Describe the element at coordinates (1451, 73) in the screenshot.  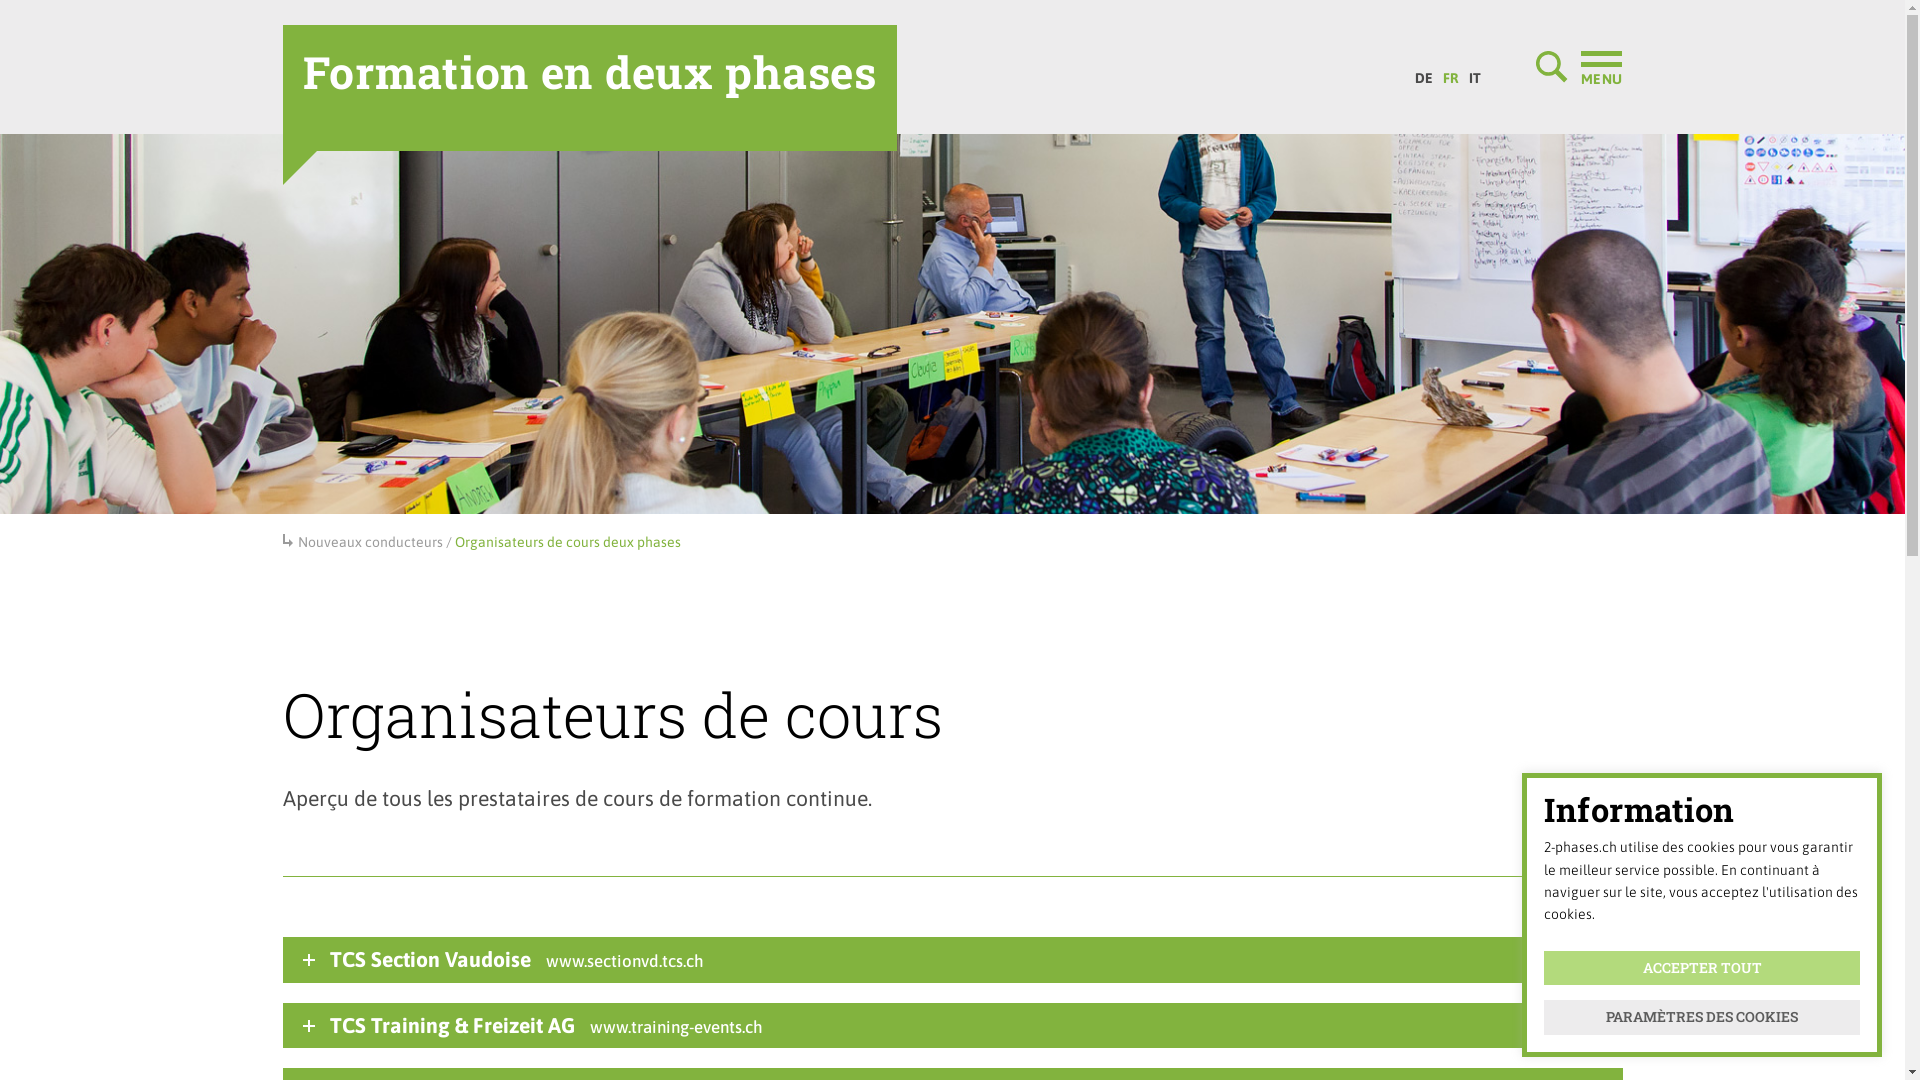
I see `FR` at that location.